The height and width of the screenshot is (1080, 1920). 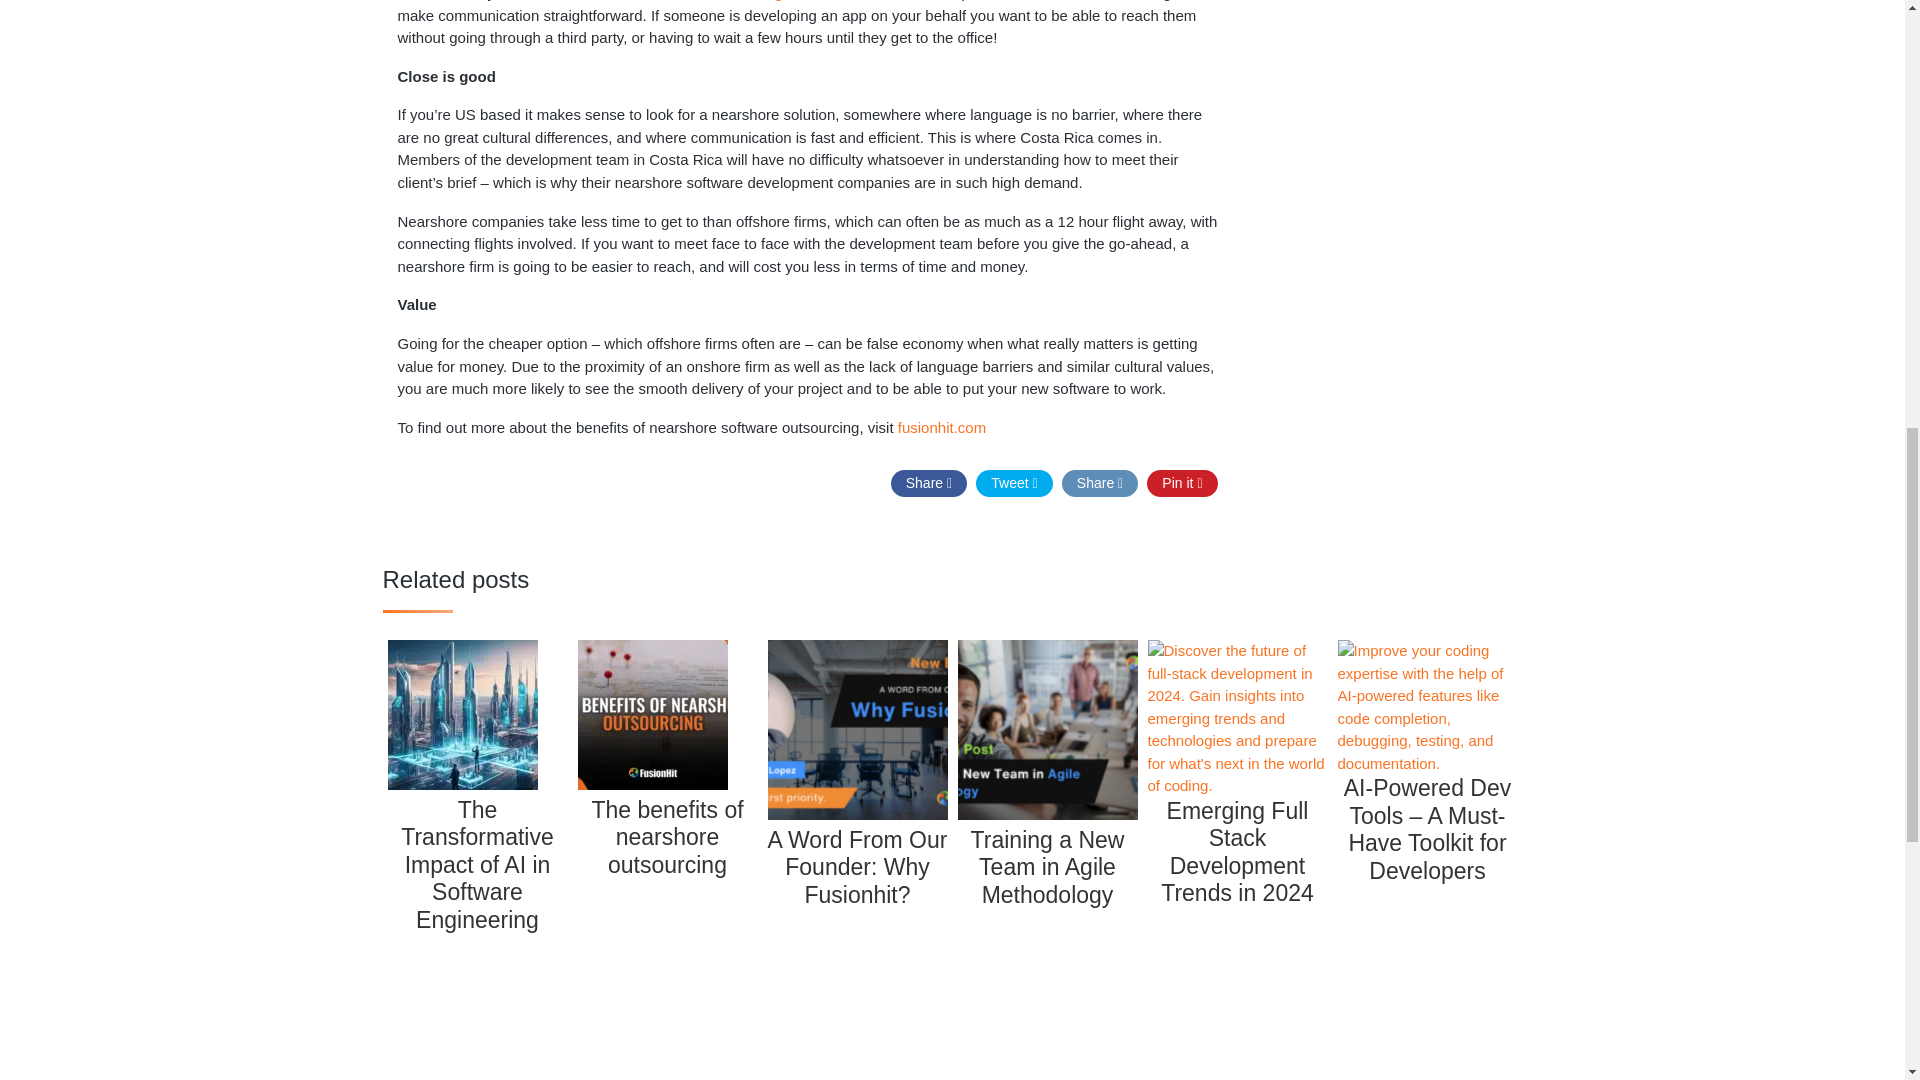 I want to click on A Word From Our Founder: Why Fusionhit? 4, so click(x=858, y=730).